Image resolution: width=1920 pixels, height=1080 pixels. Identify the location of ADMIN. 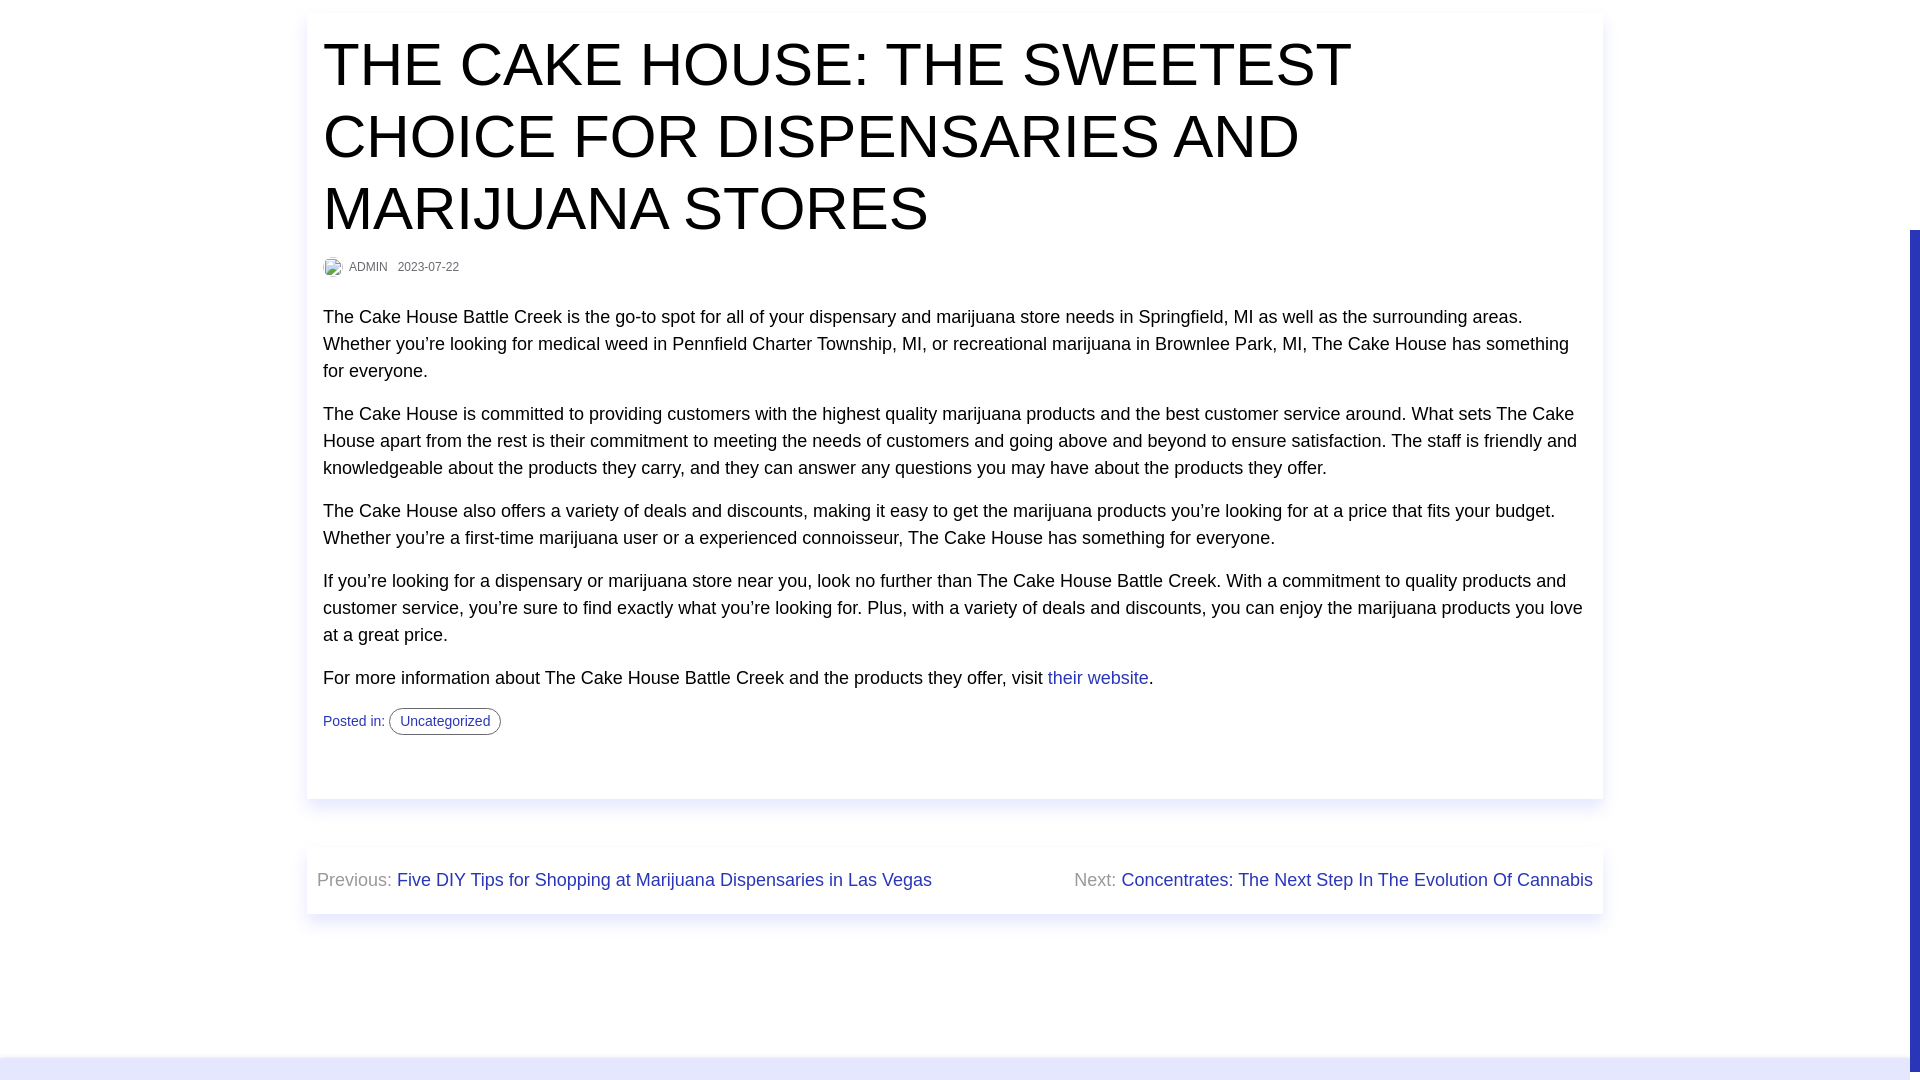
(368, 266).